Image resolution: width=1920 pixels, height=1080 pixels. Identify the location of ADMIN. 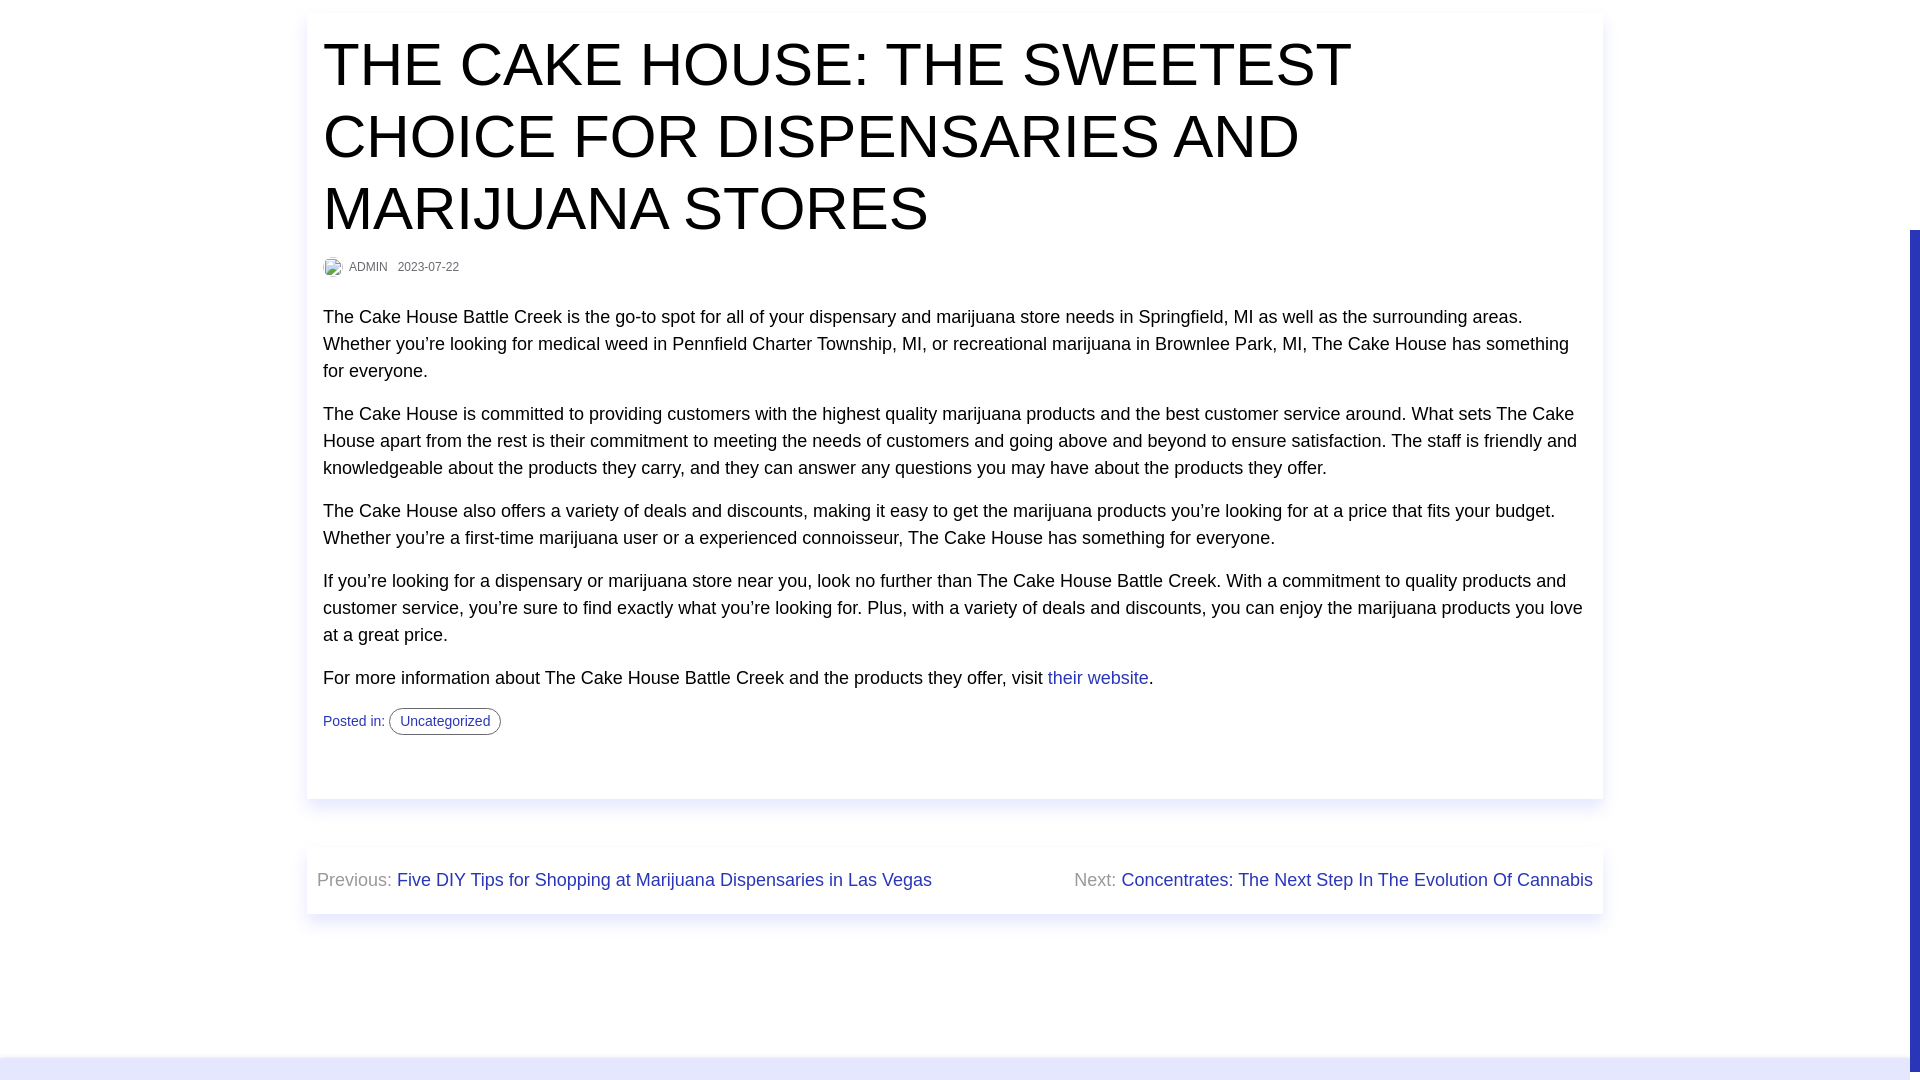
(368, 266).